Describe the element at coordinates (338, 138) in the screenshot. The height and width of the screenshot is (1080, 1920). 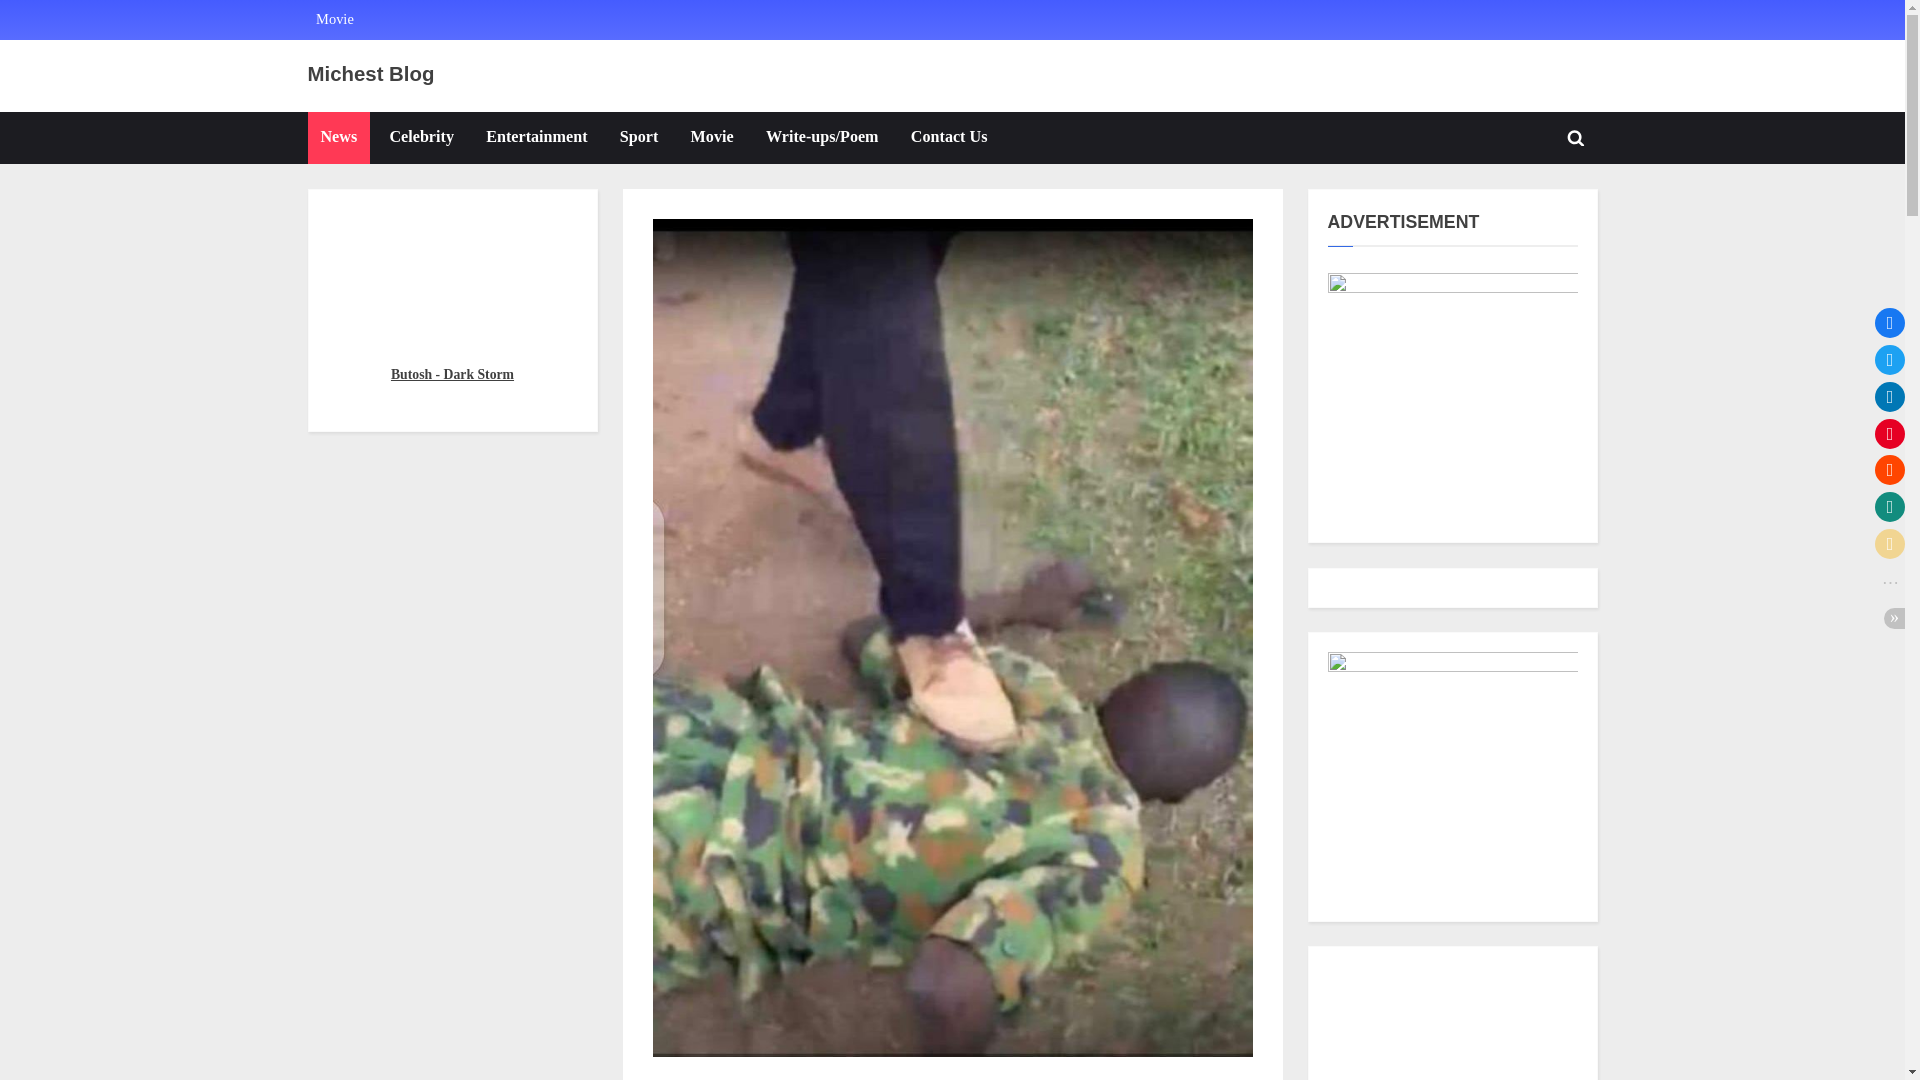
I see `News` at that location.